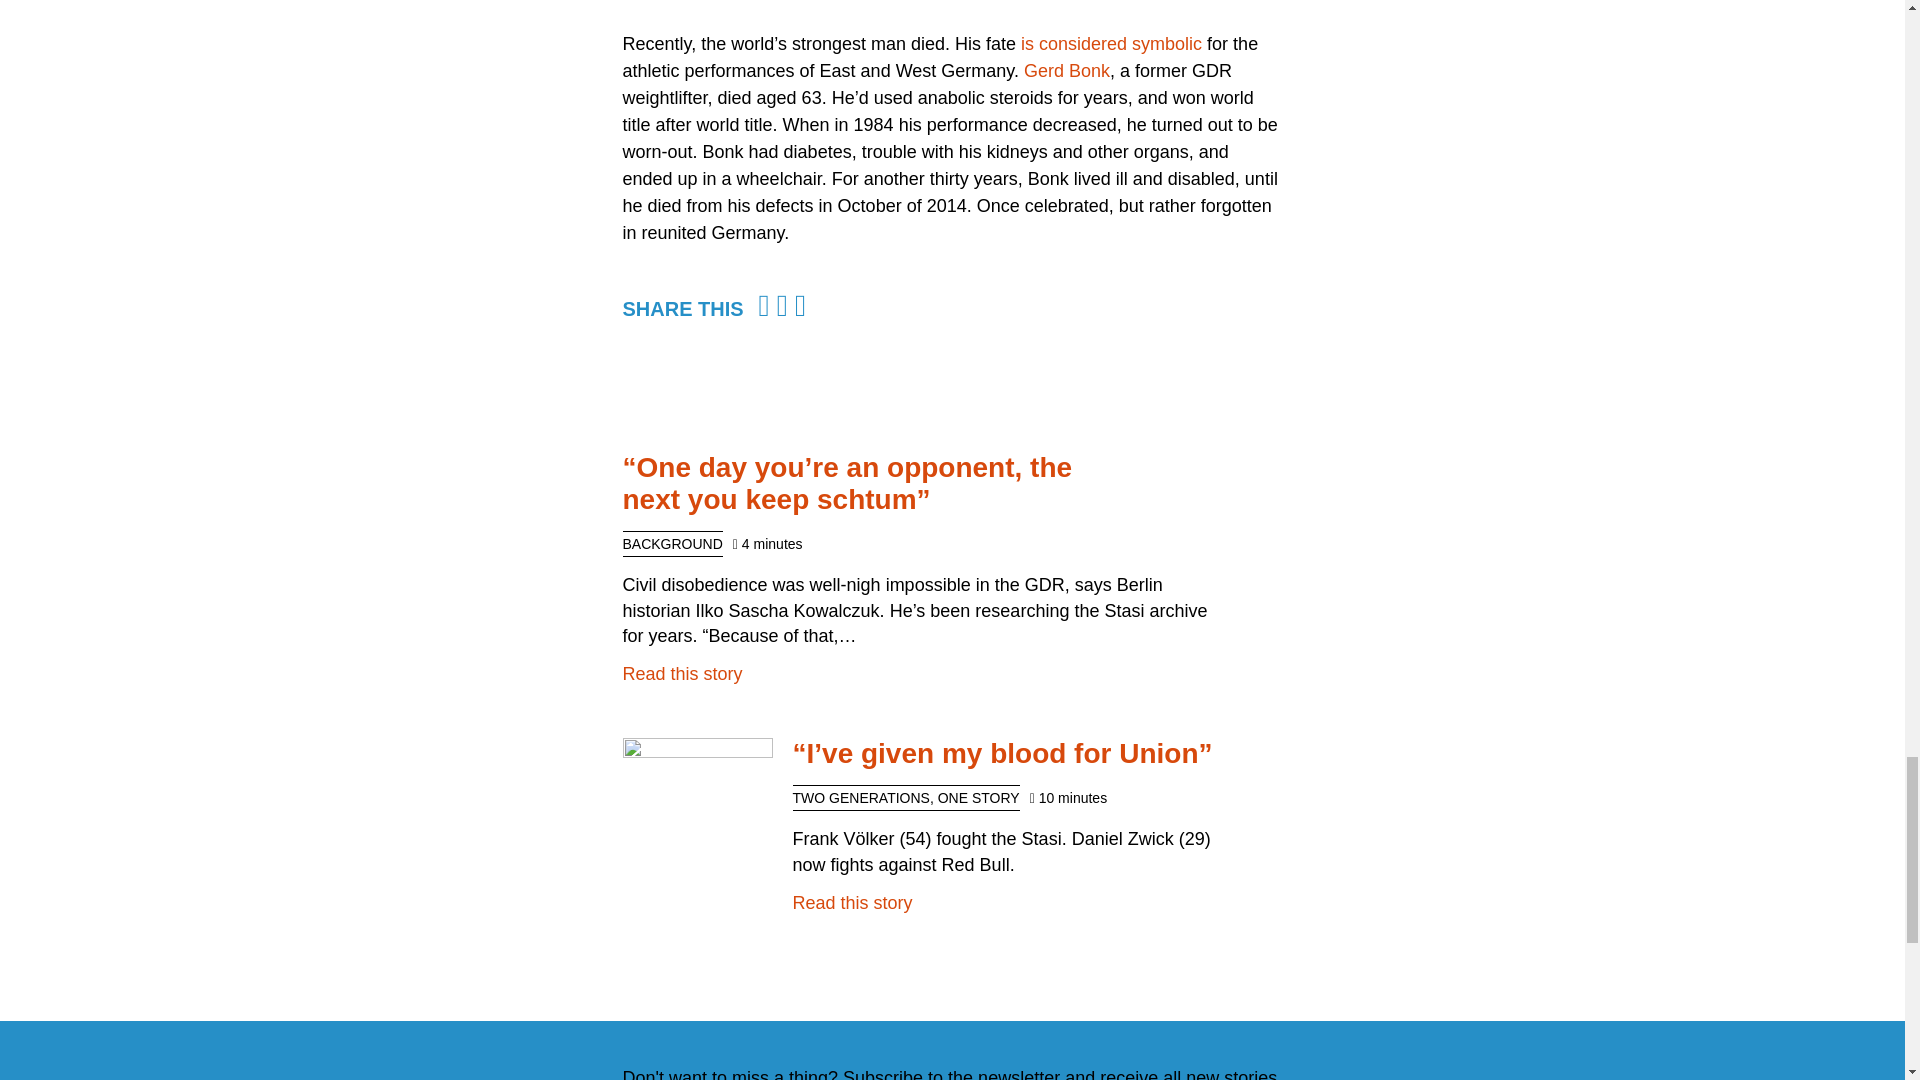 This screenshot has height=1080, width=1920. Describe the element at coordinates (1111, 44) in the screenshot. I see `is considered symbolic` at that location.